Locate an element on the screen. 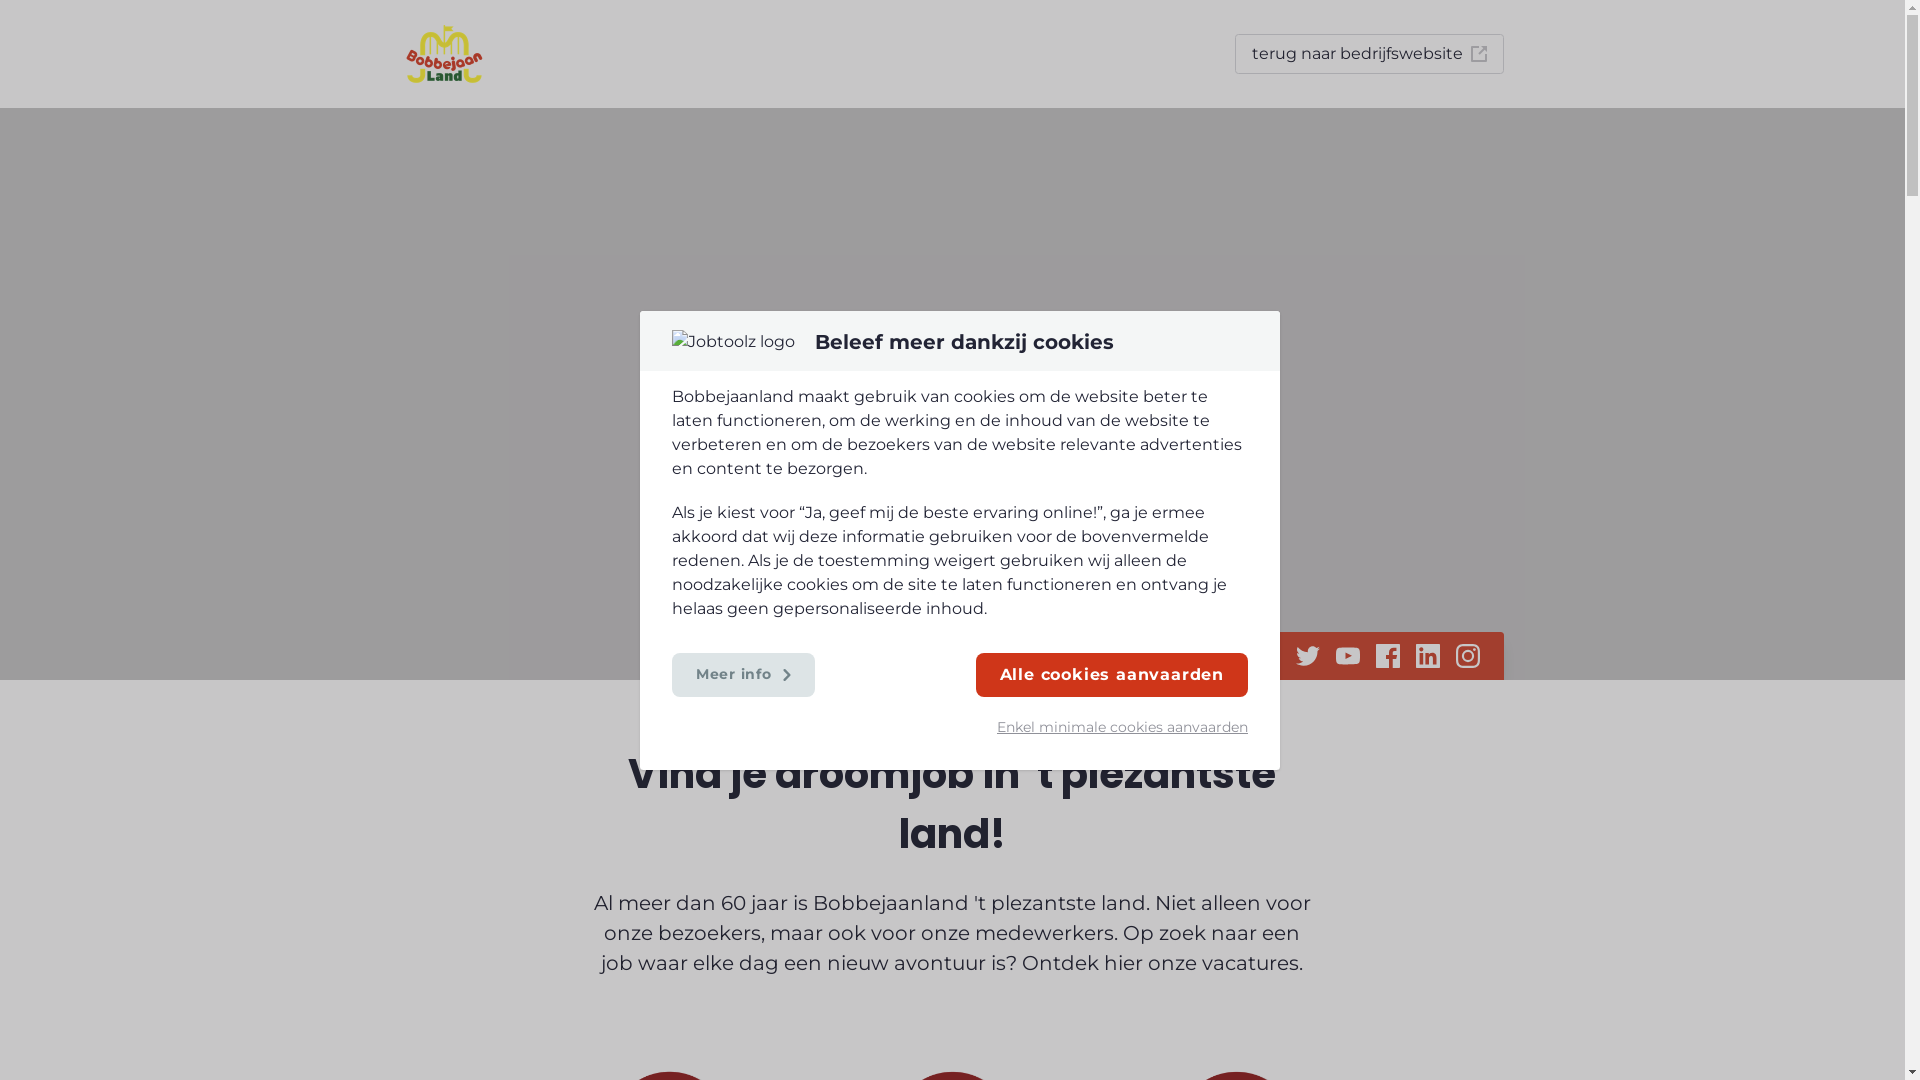  youtube is located at coordinates (1348, 655).